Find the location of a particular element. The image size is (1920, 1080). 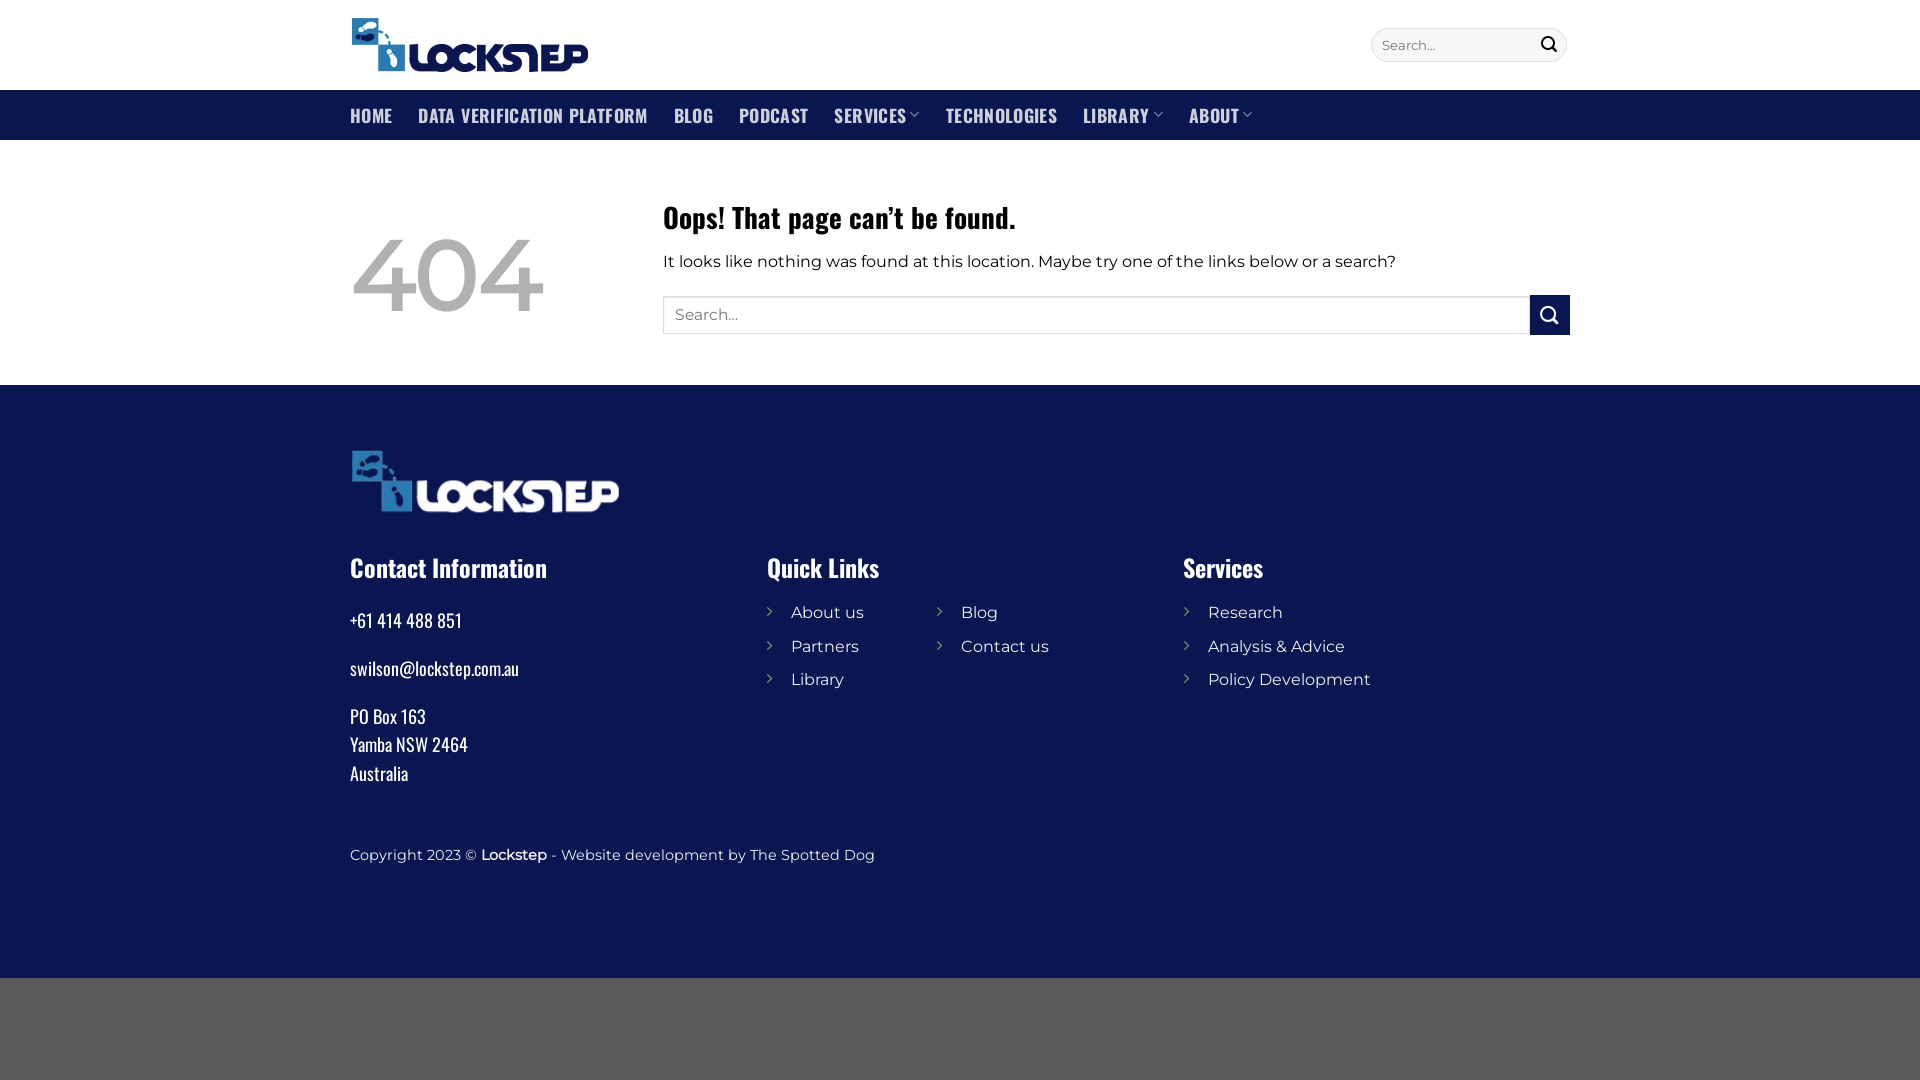

Library is located at coordinates (818, 680).